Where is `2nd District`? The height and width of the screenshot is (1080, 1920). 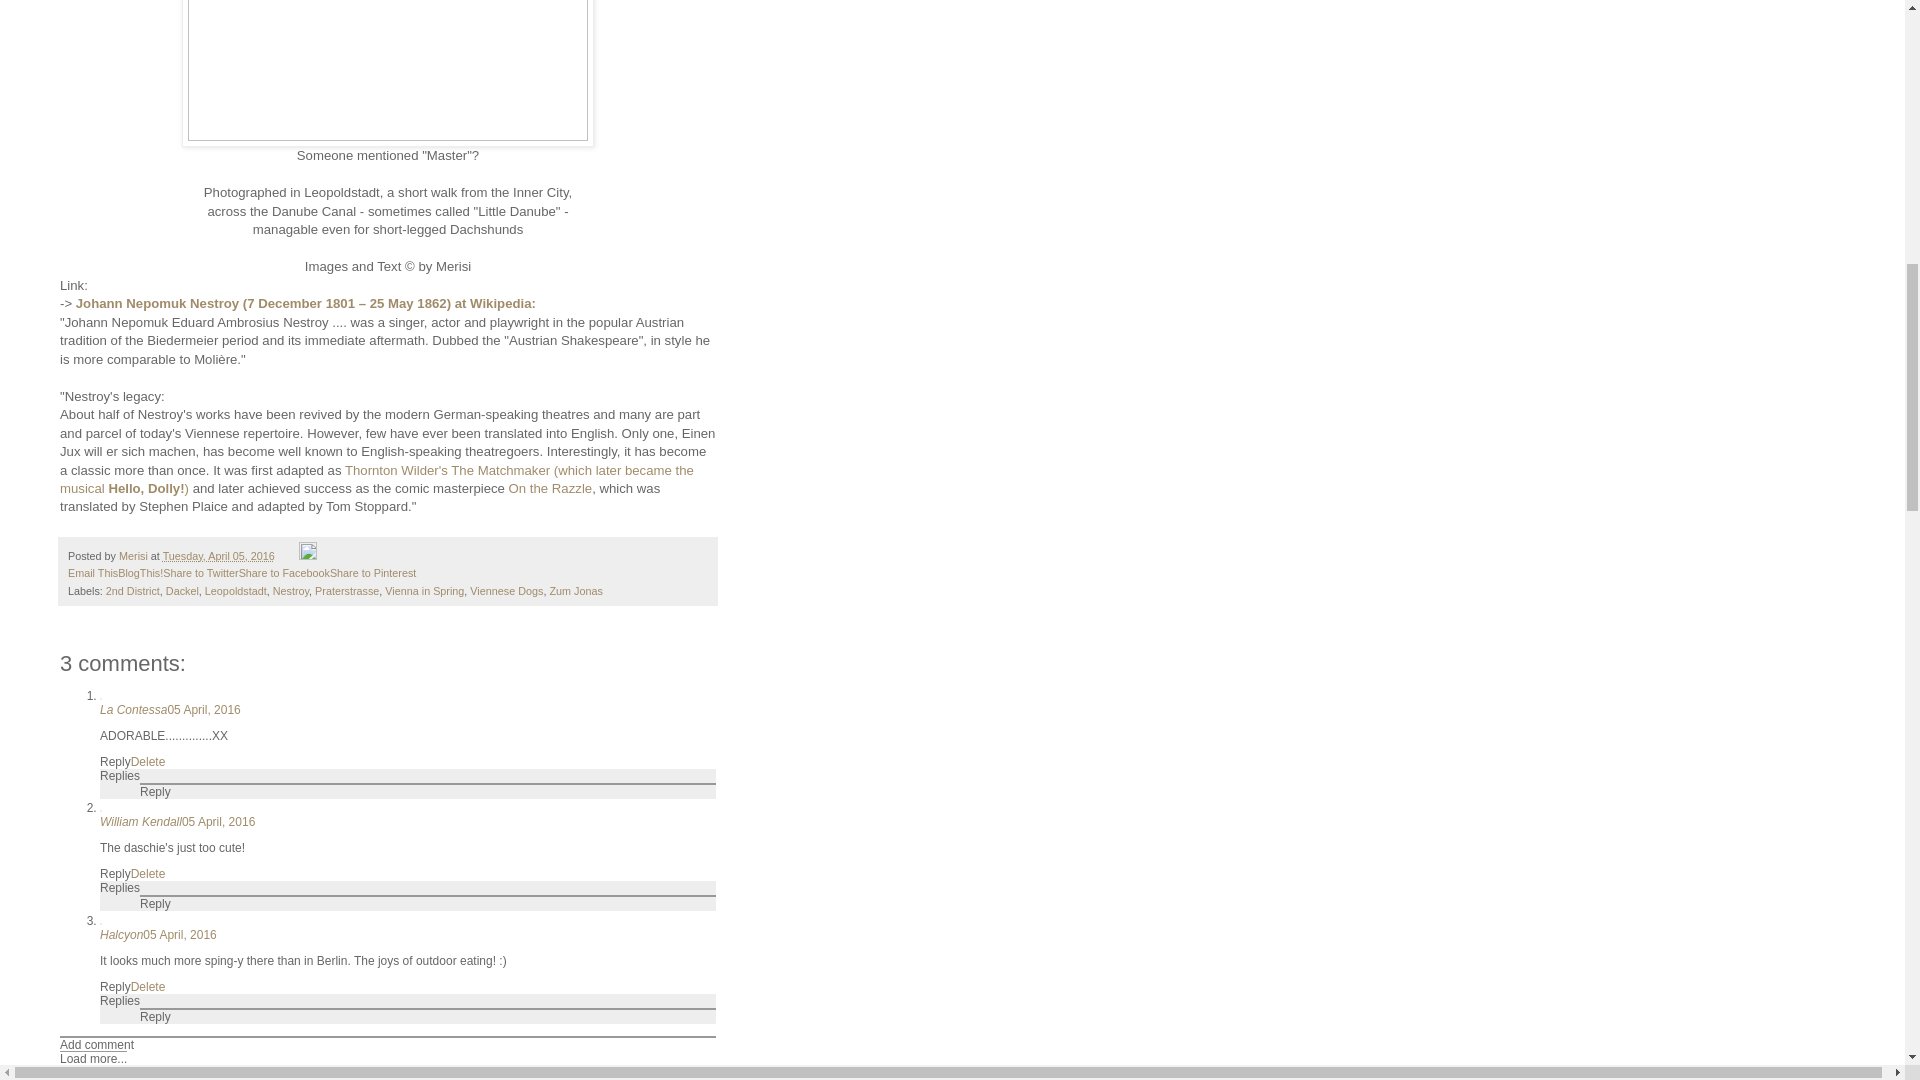
2nd District is located at coordinates (132, 590).